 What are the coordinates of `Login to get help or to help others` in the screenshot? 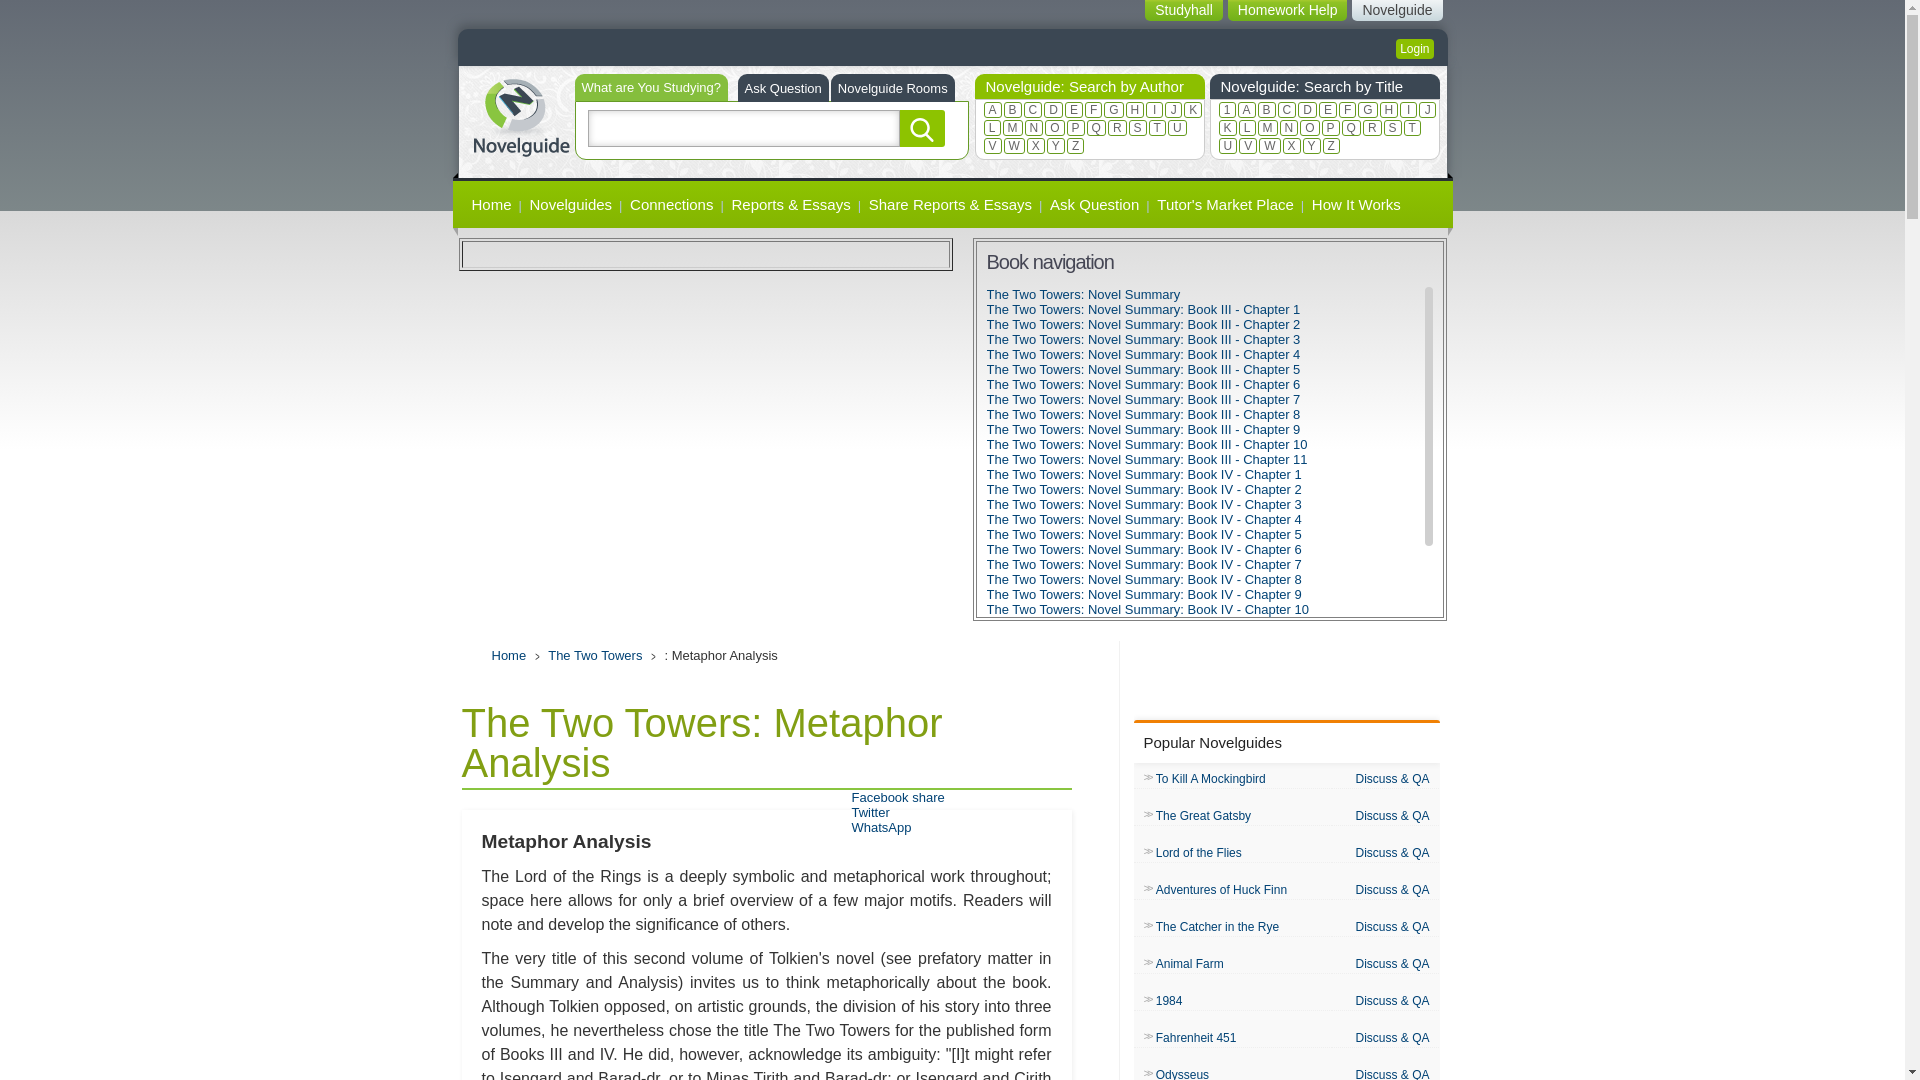 It's located at (1414, 48).